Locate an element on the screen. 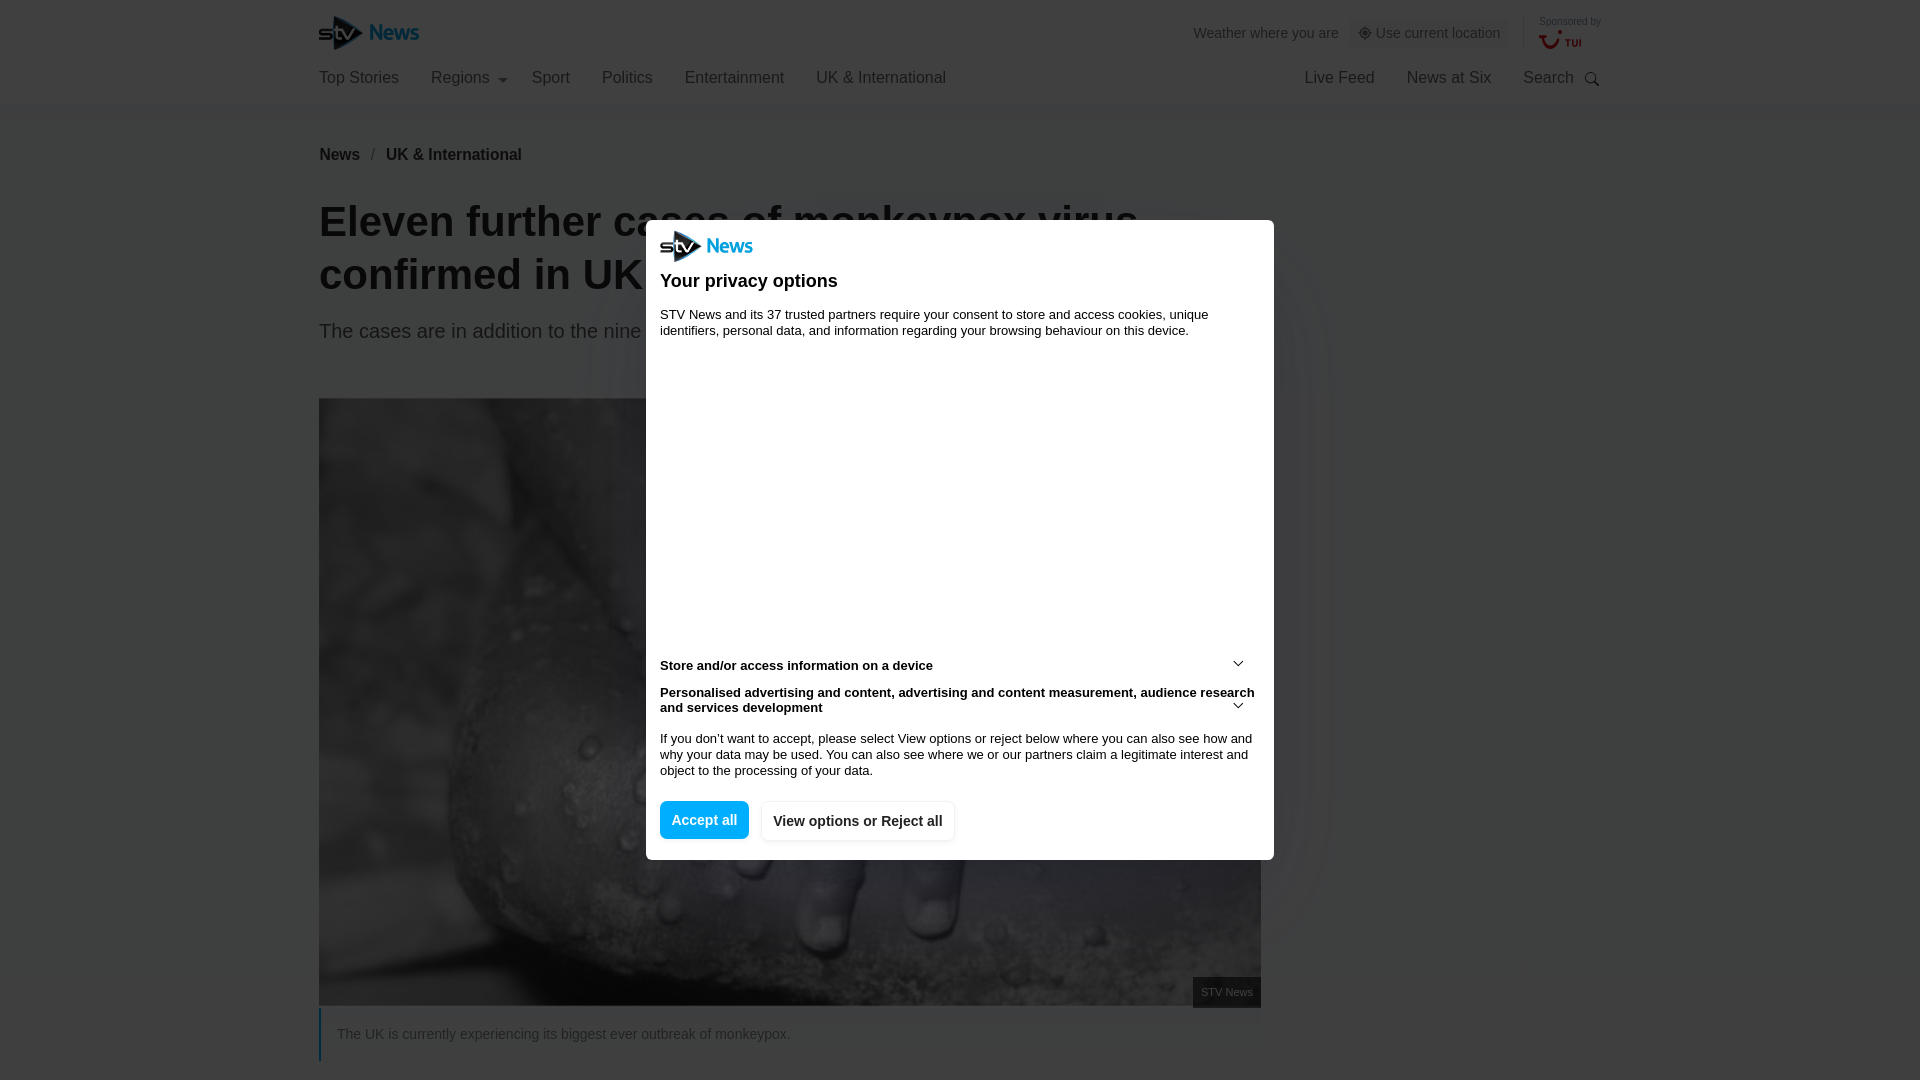 The width and height of the screenshot is (1920, 1080). Live Feed is located at coordinates (1338, 76).